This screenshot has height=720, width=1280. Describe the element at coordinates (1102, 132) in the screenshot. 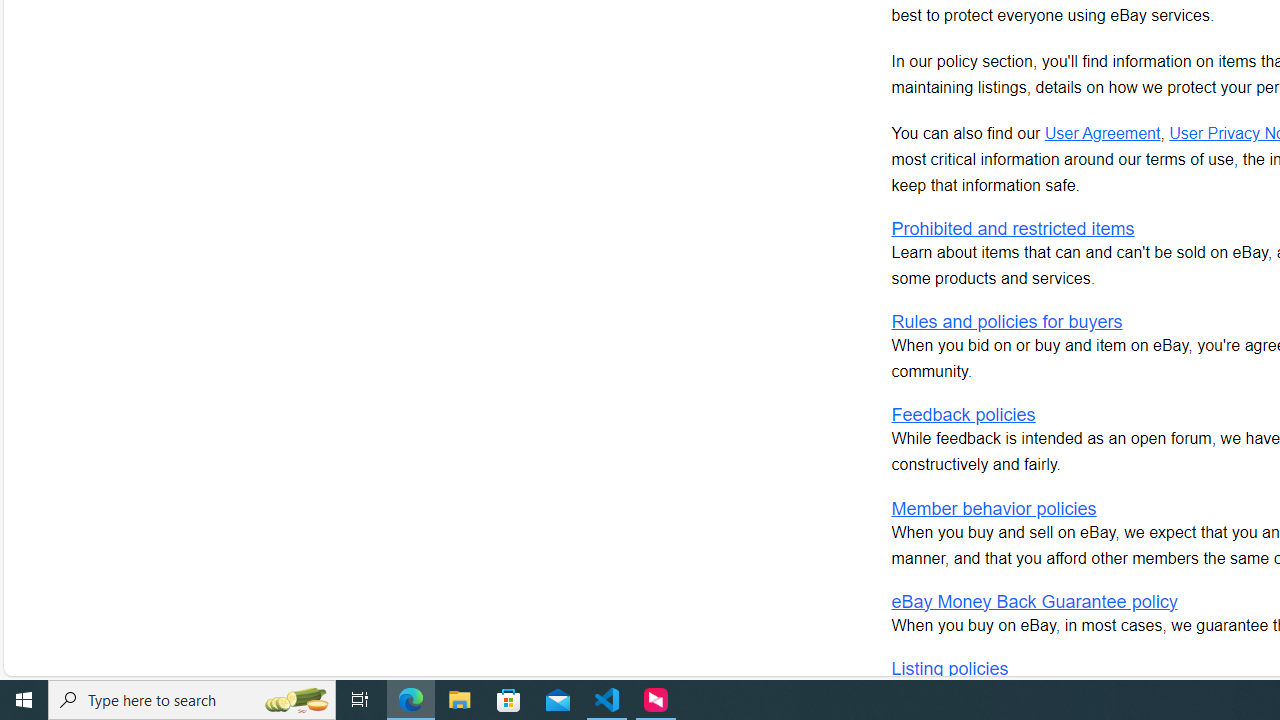

I see `User Agreement` at that location.